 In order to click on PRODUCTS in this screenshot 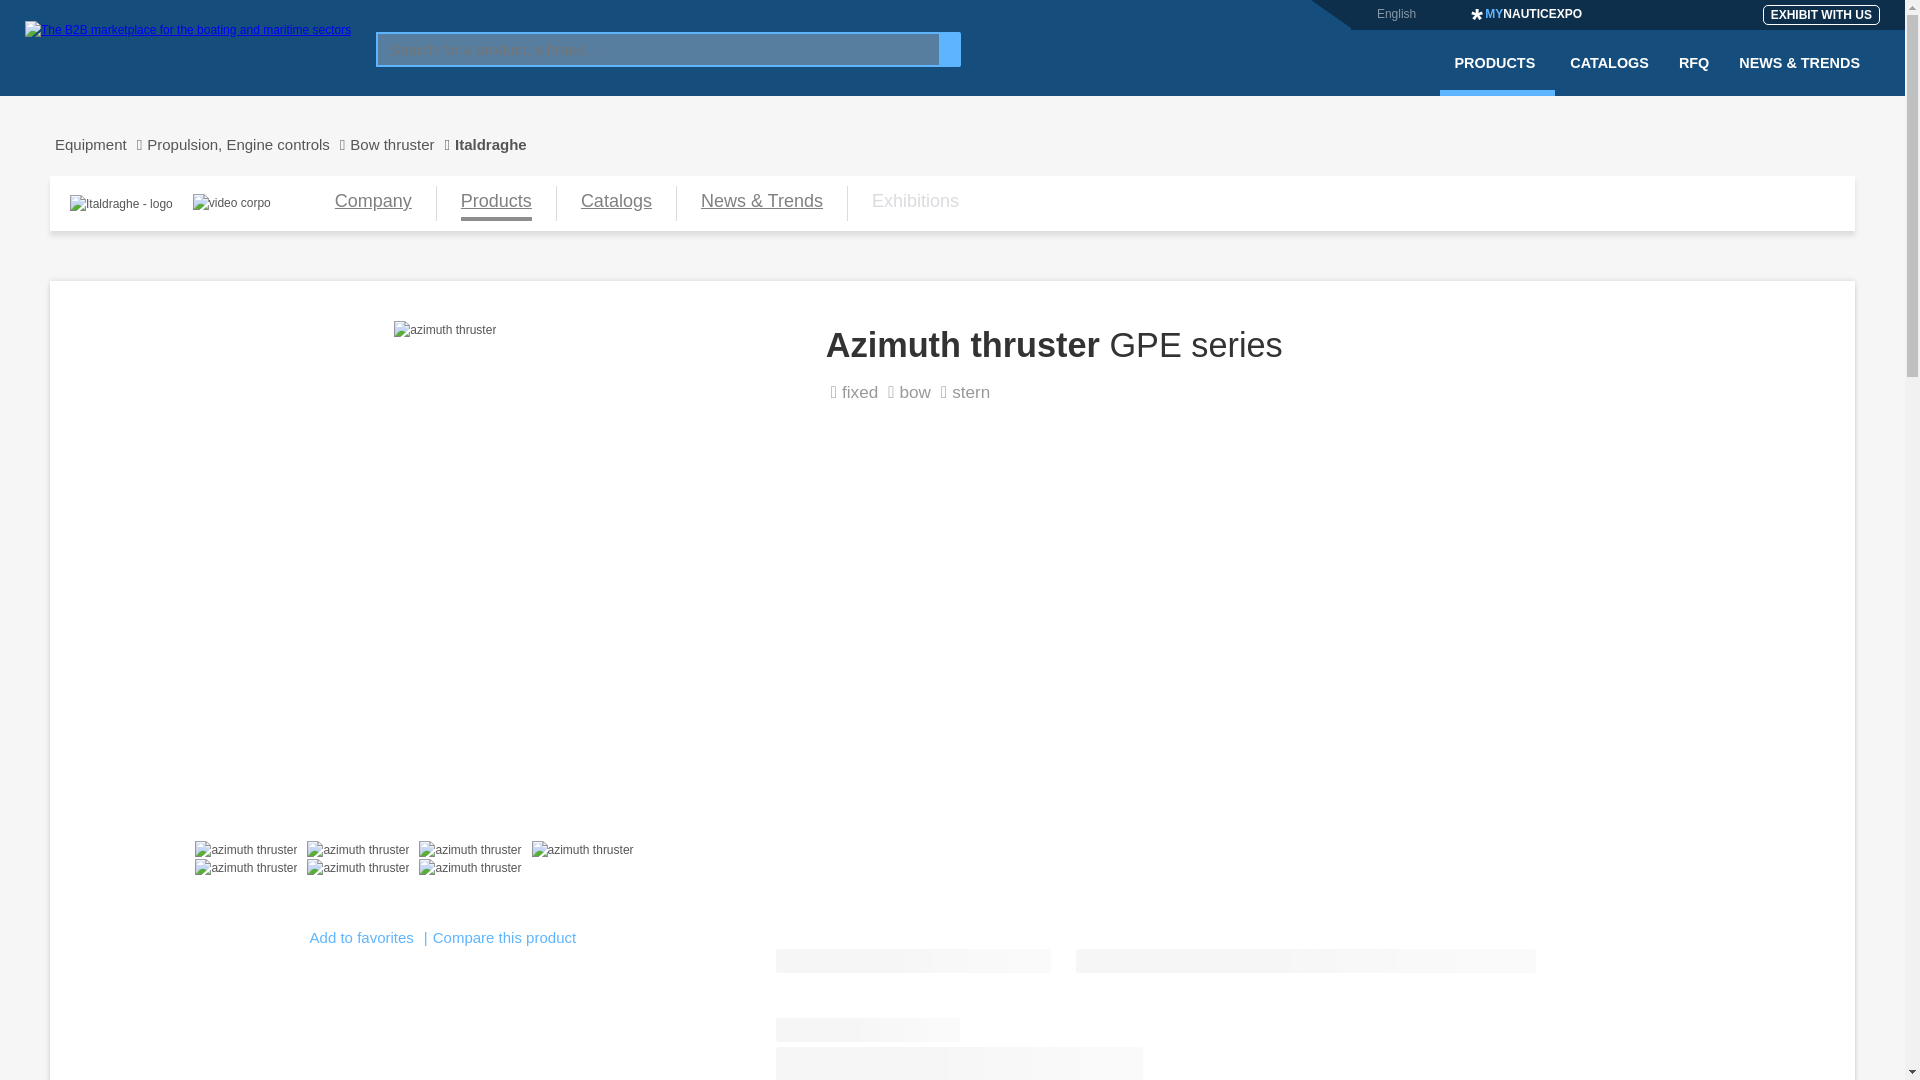, I will do `click(1498, 75)`.